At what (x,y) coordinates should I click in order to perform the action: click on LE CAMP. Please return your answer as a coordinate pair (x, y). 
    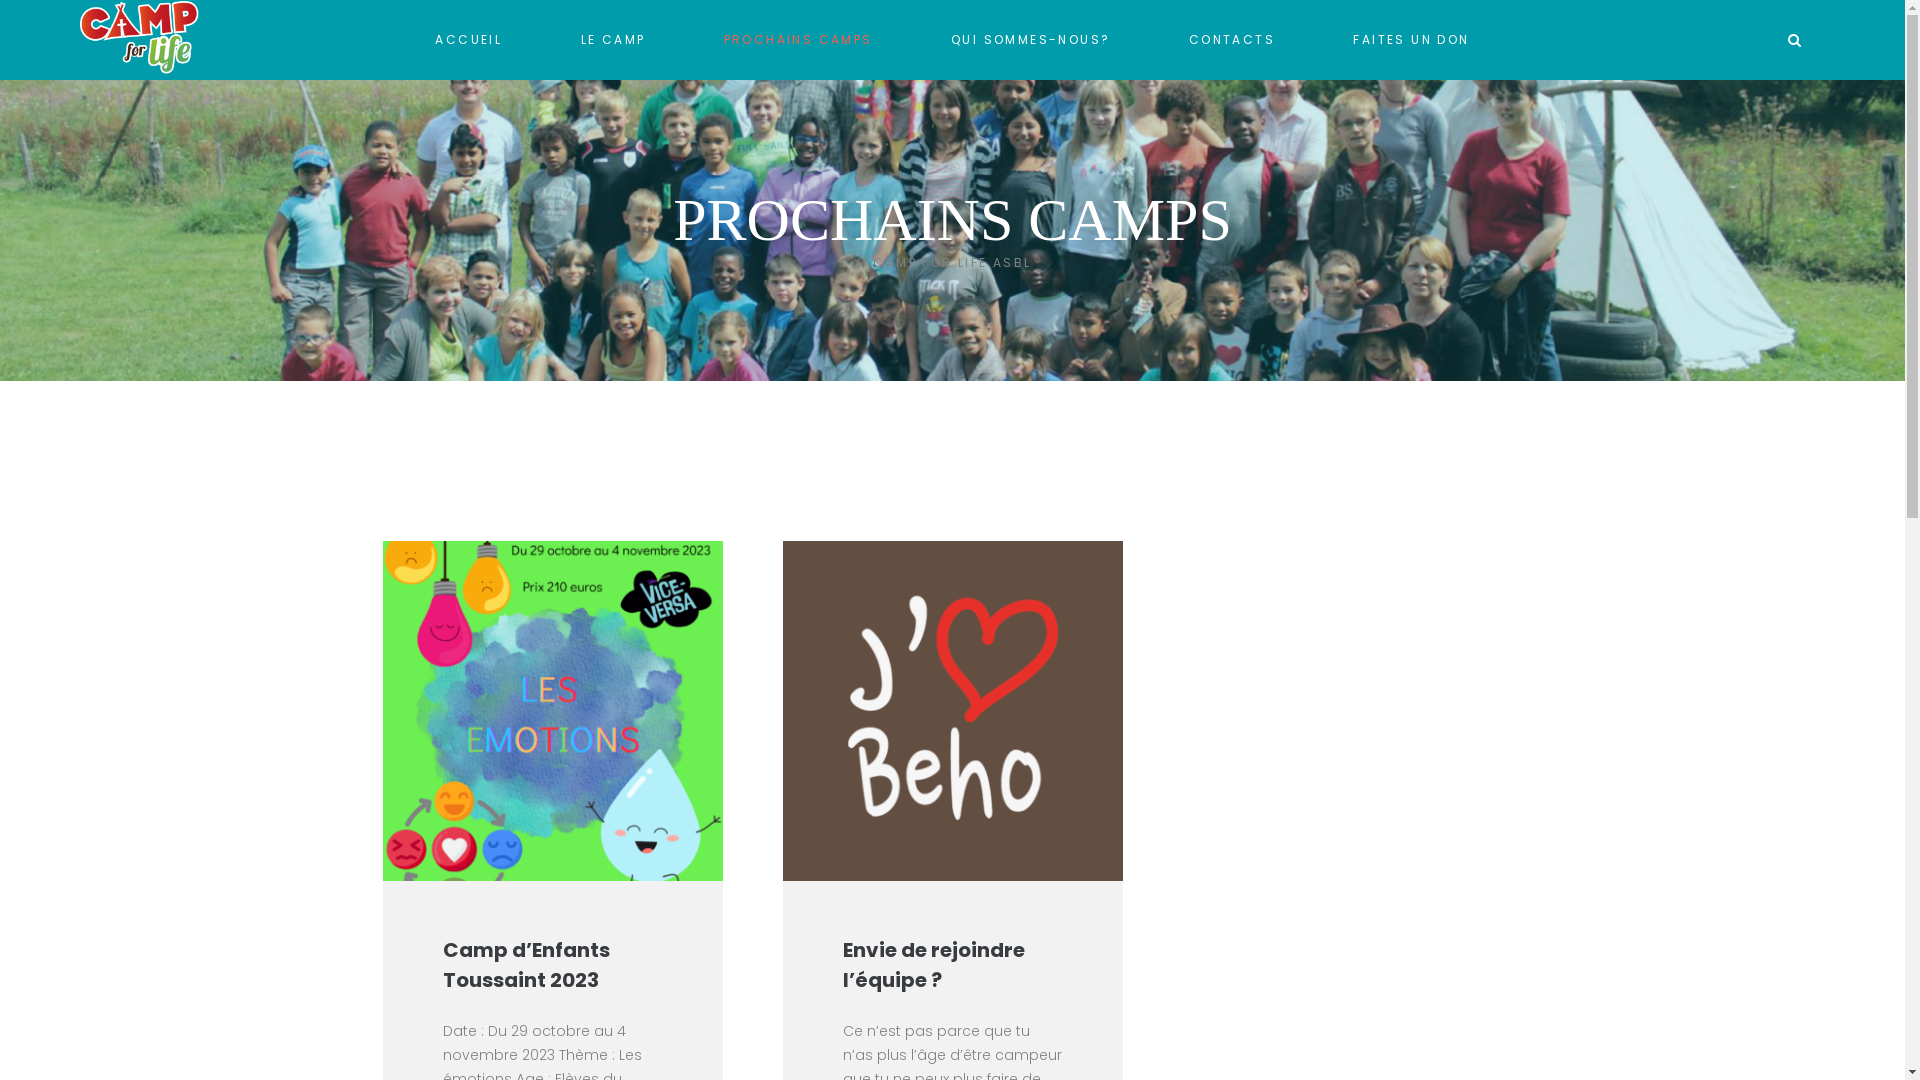
    Looking at the image, I should click on (612, 40).